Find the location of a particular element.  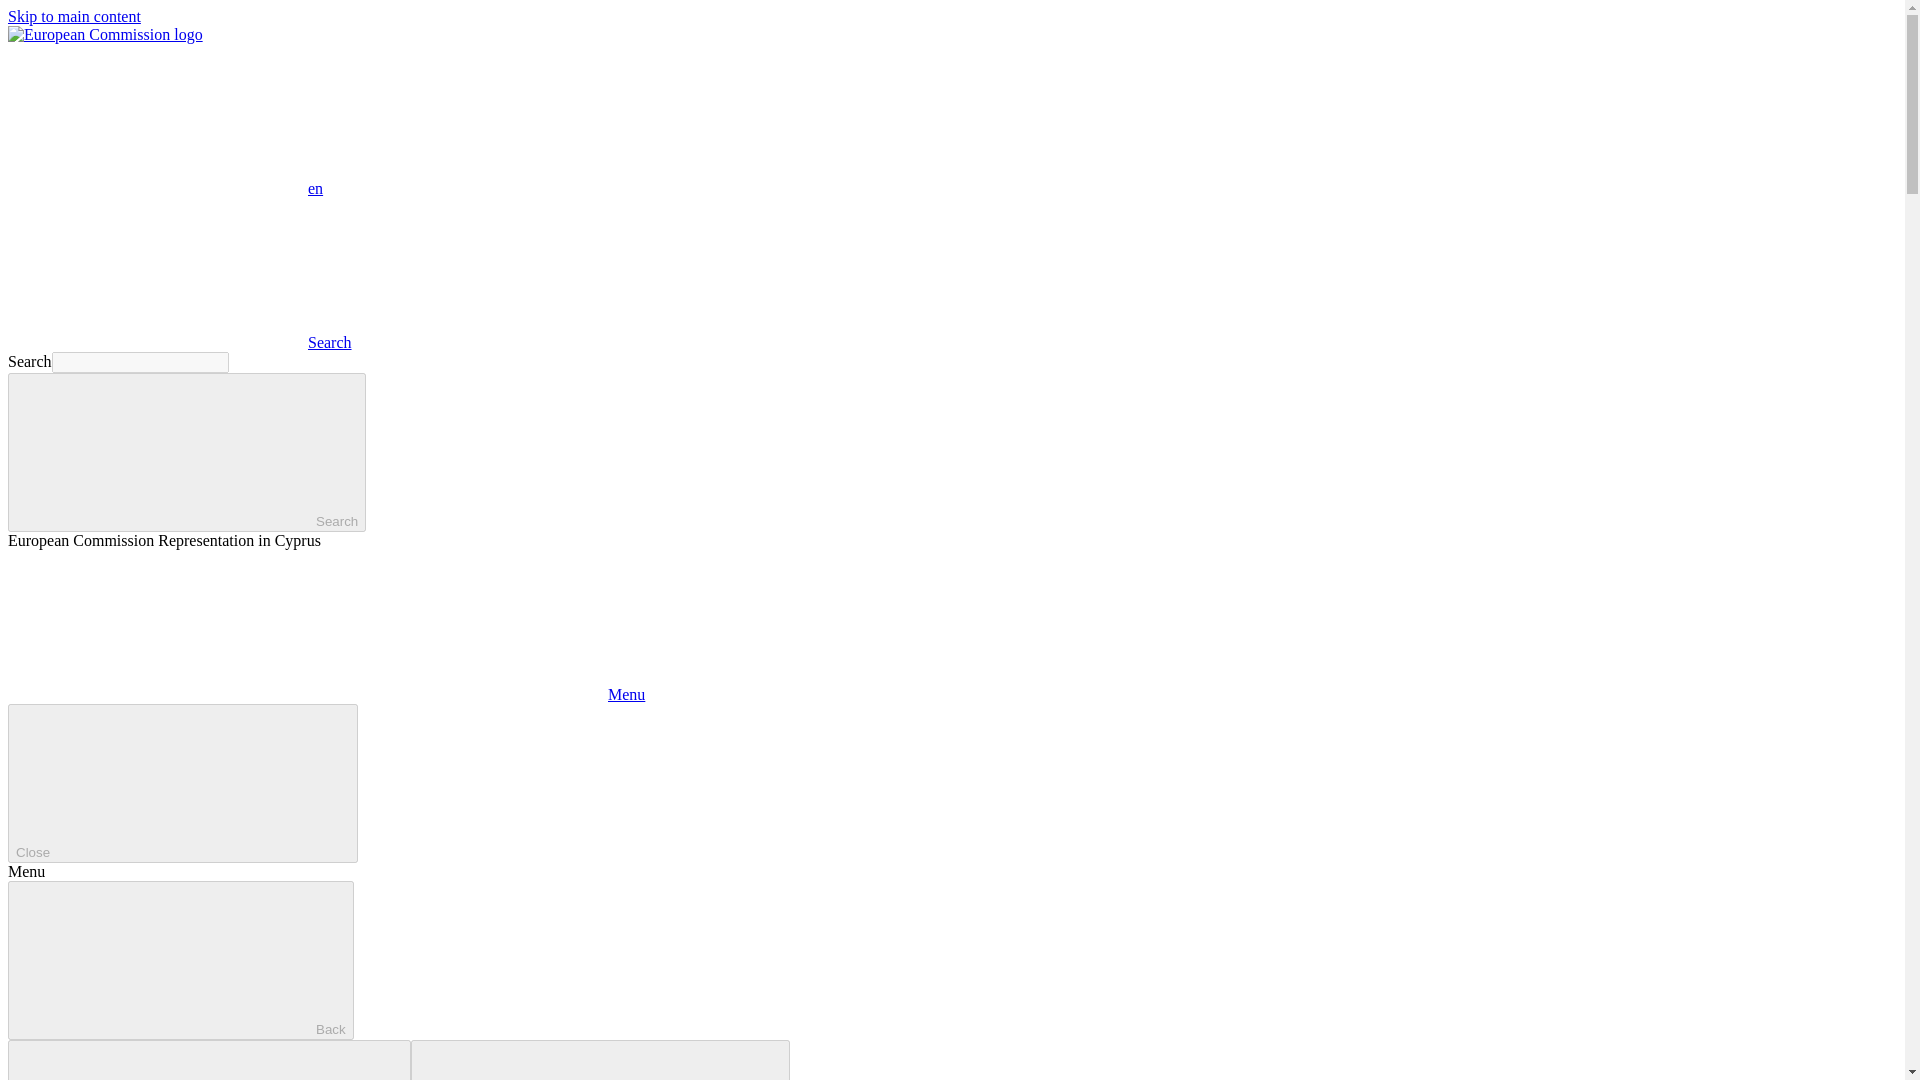

en is located at coordinates (157, 119).